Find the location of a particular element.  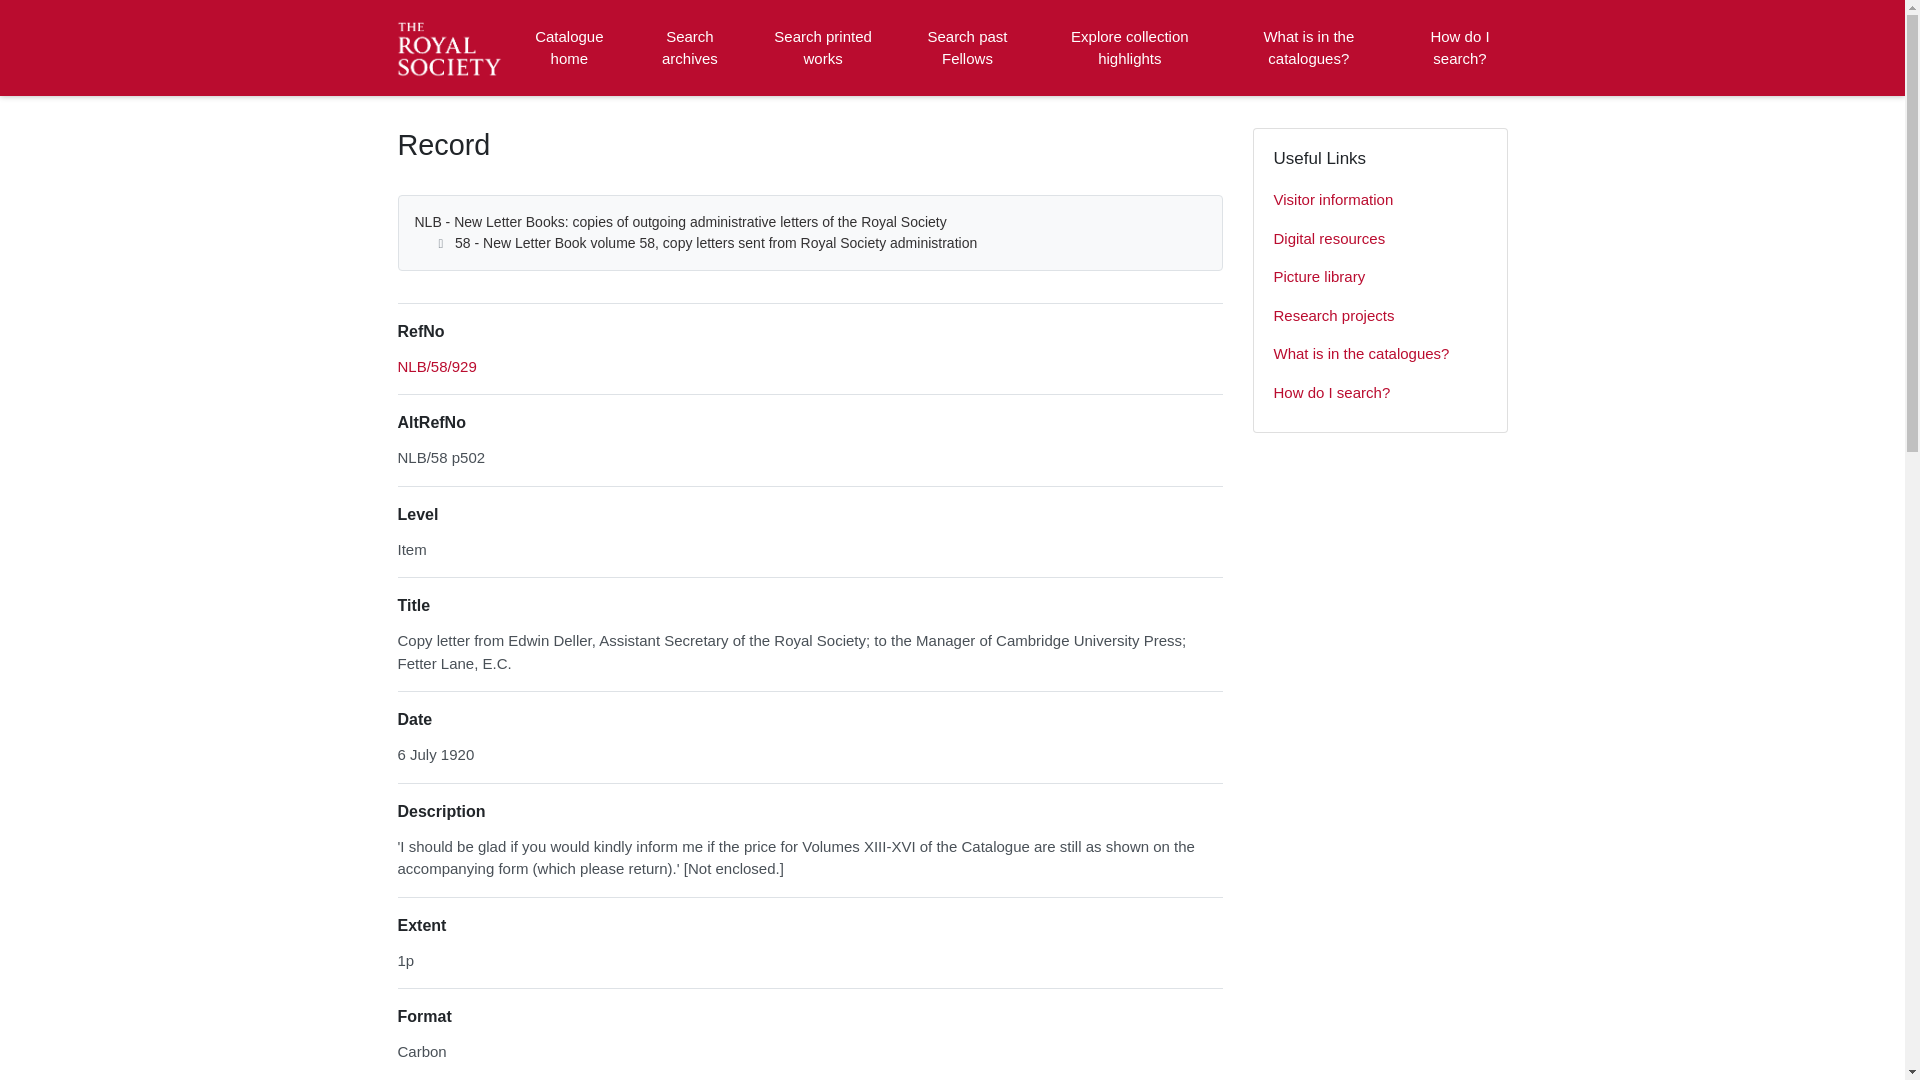

What is in the catalogues? is located at coordinates (1308, 48).